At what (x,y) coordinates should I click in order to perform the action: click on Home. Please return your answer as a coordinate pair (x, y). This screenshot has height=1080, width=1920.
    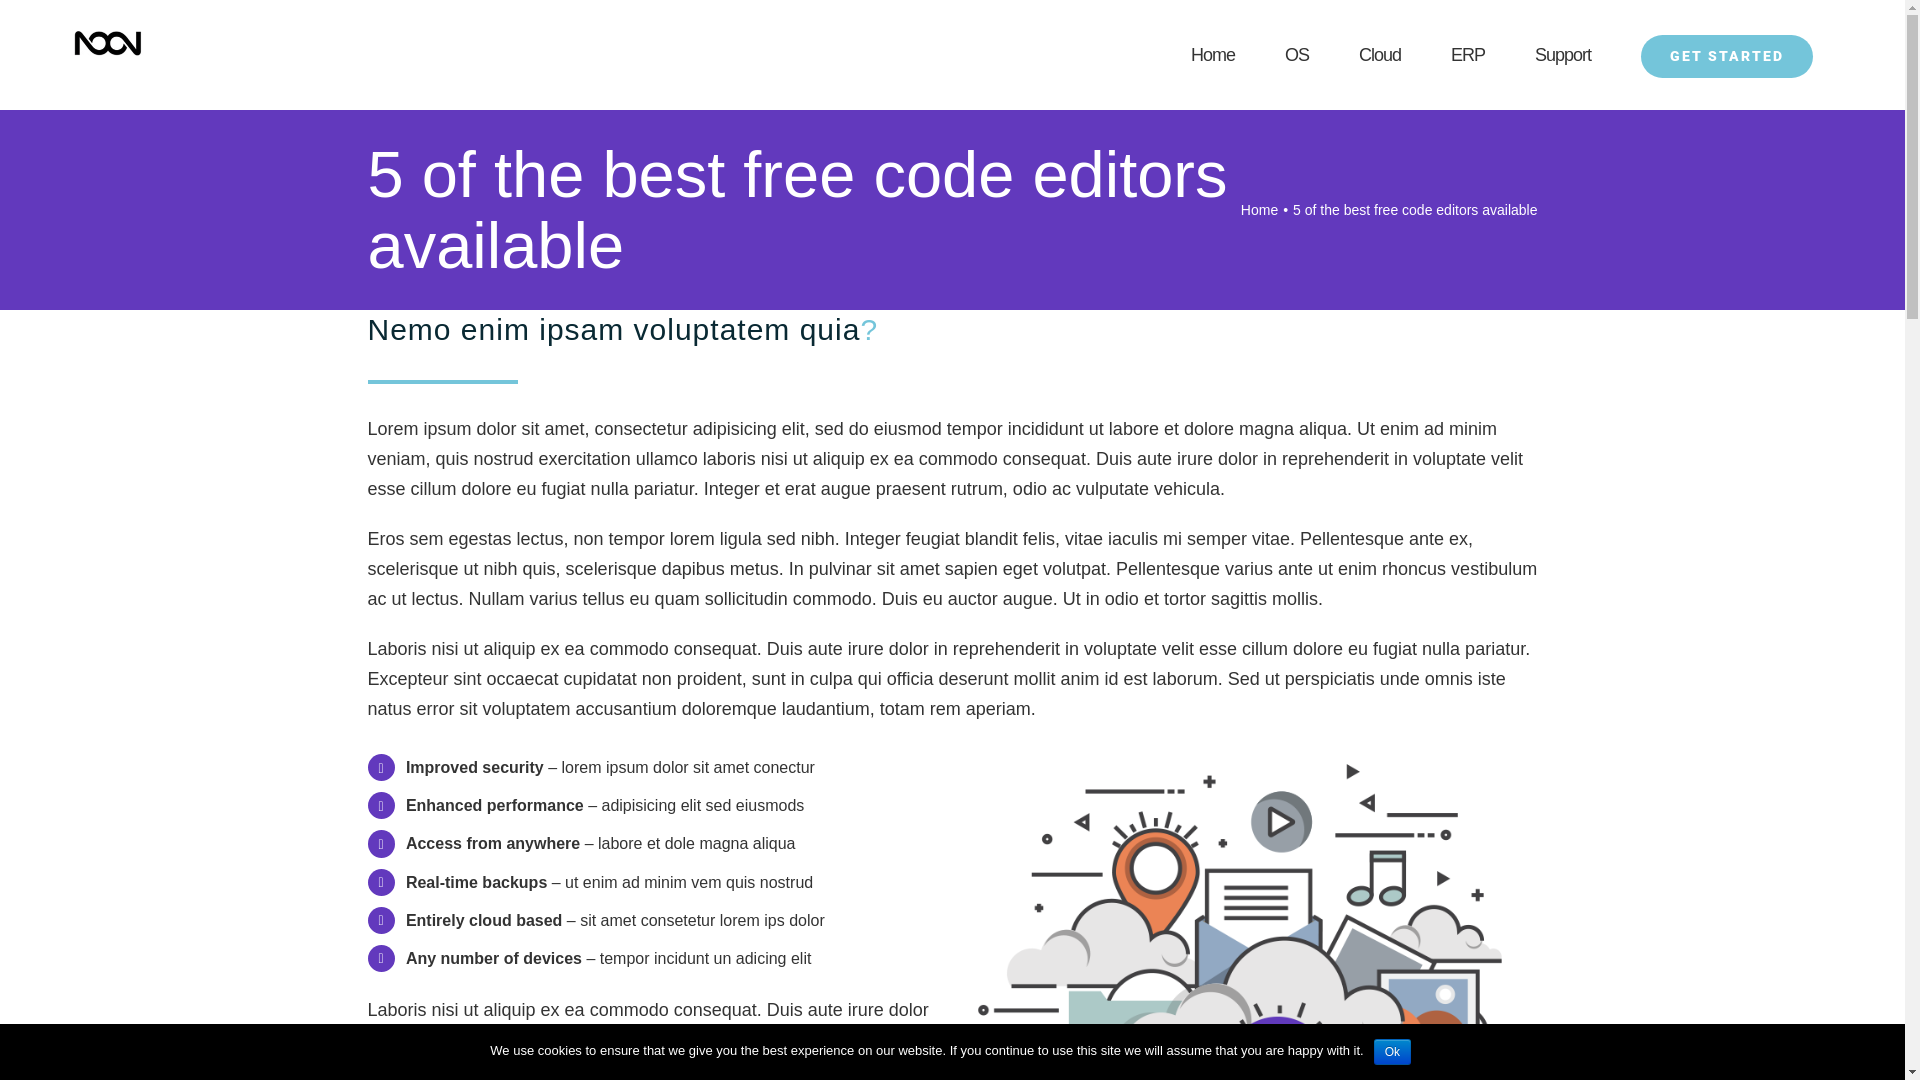
    Looking at the image, I should click on (1260, 210).